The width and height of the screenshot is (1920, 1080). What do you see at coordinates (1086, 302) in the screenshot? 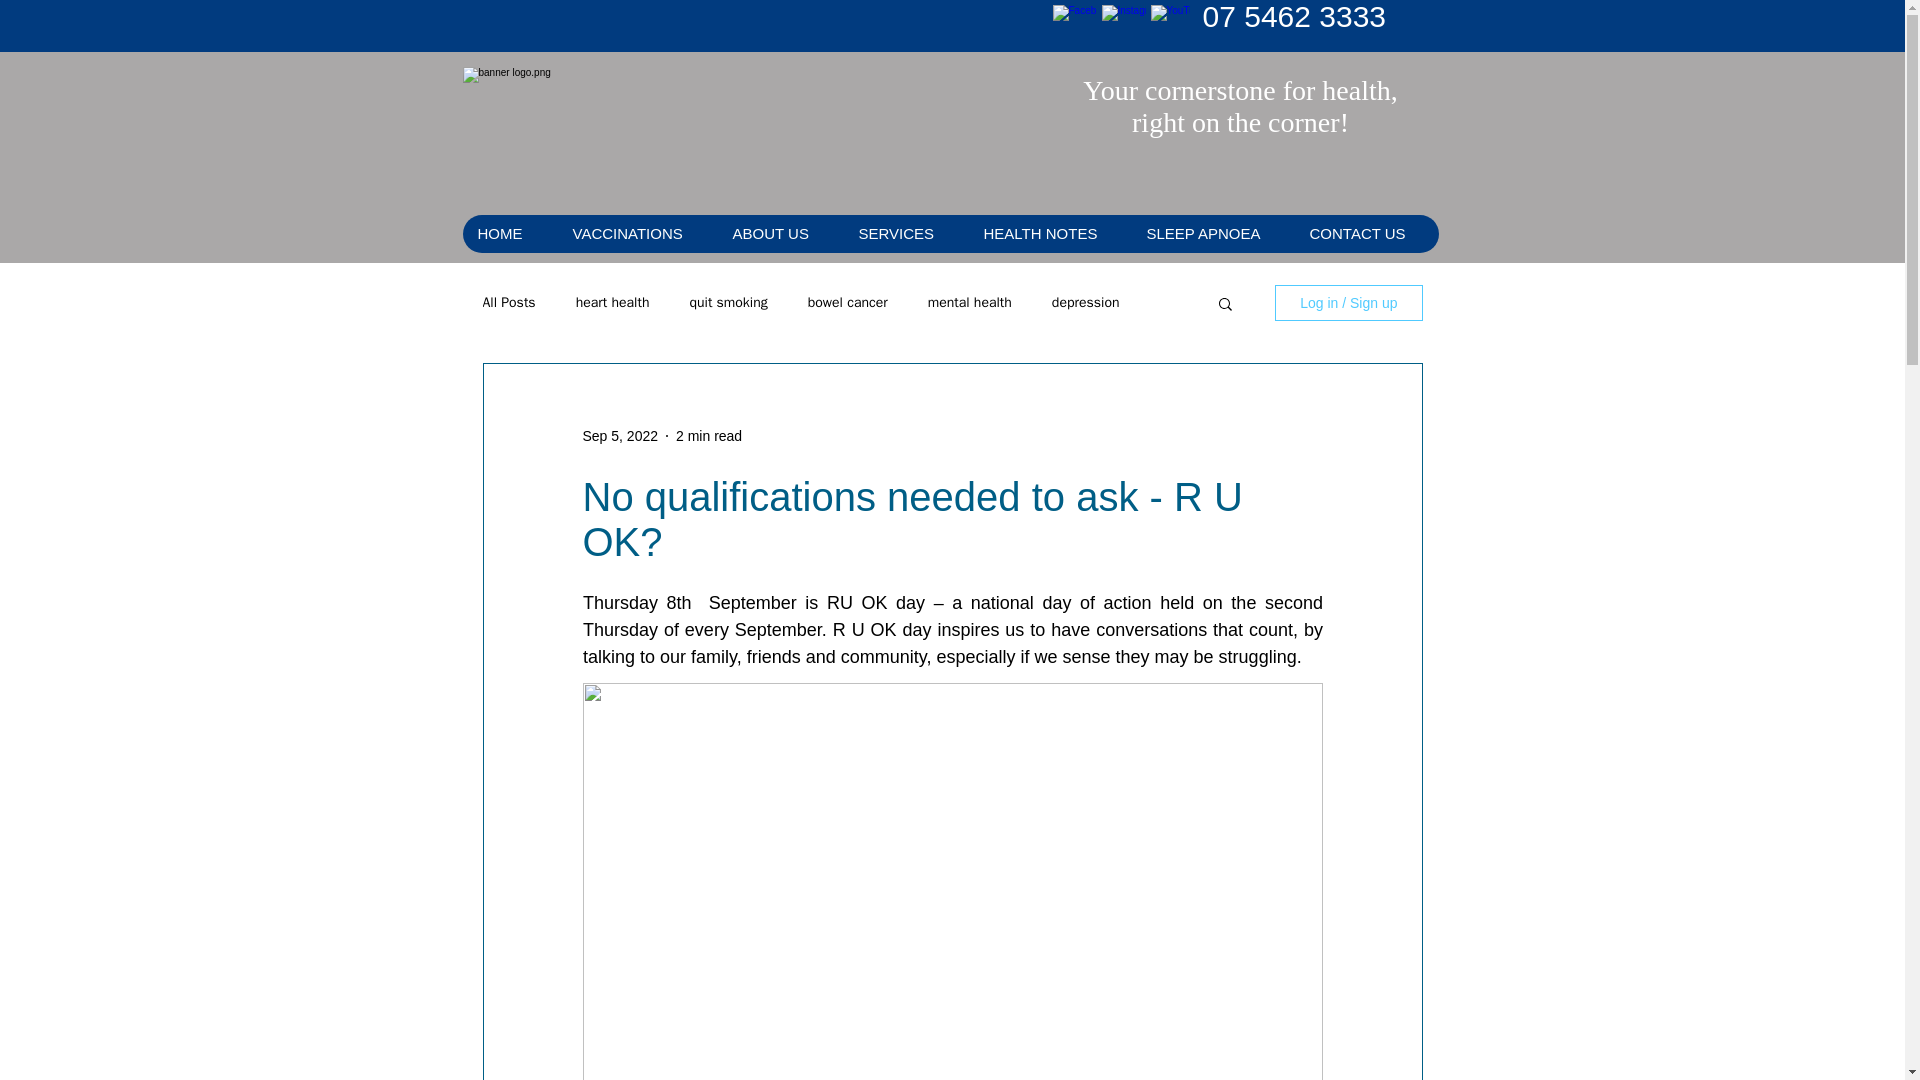
I see `depression` at bounding box center [1086, 302].